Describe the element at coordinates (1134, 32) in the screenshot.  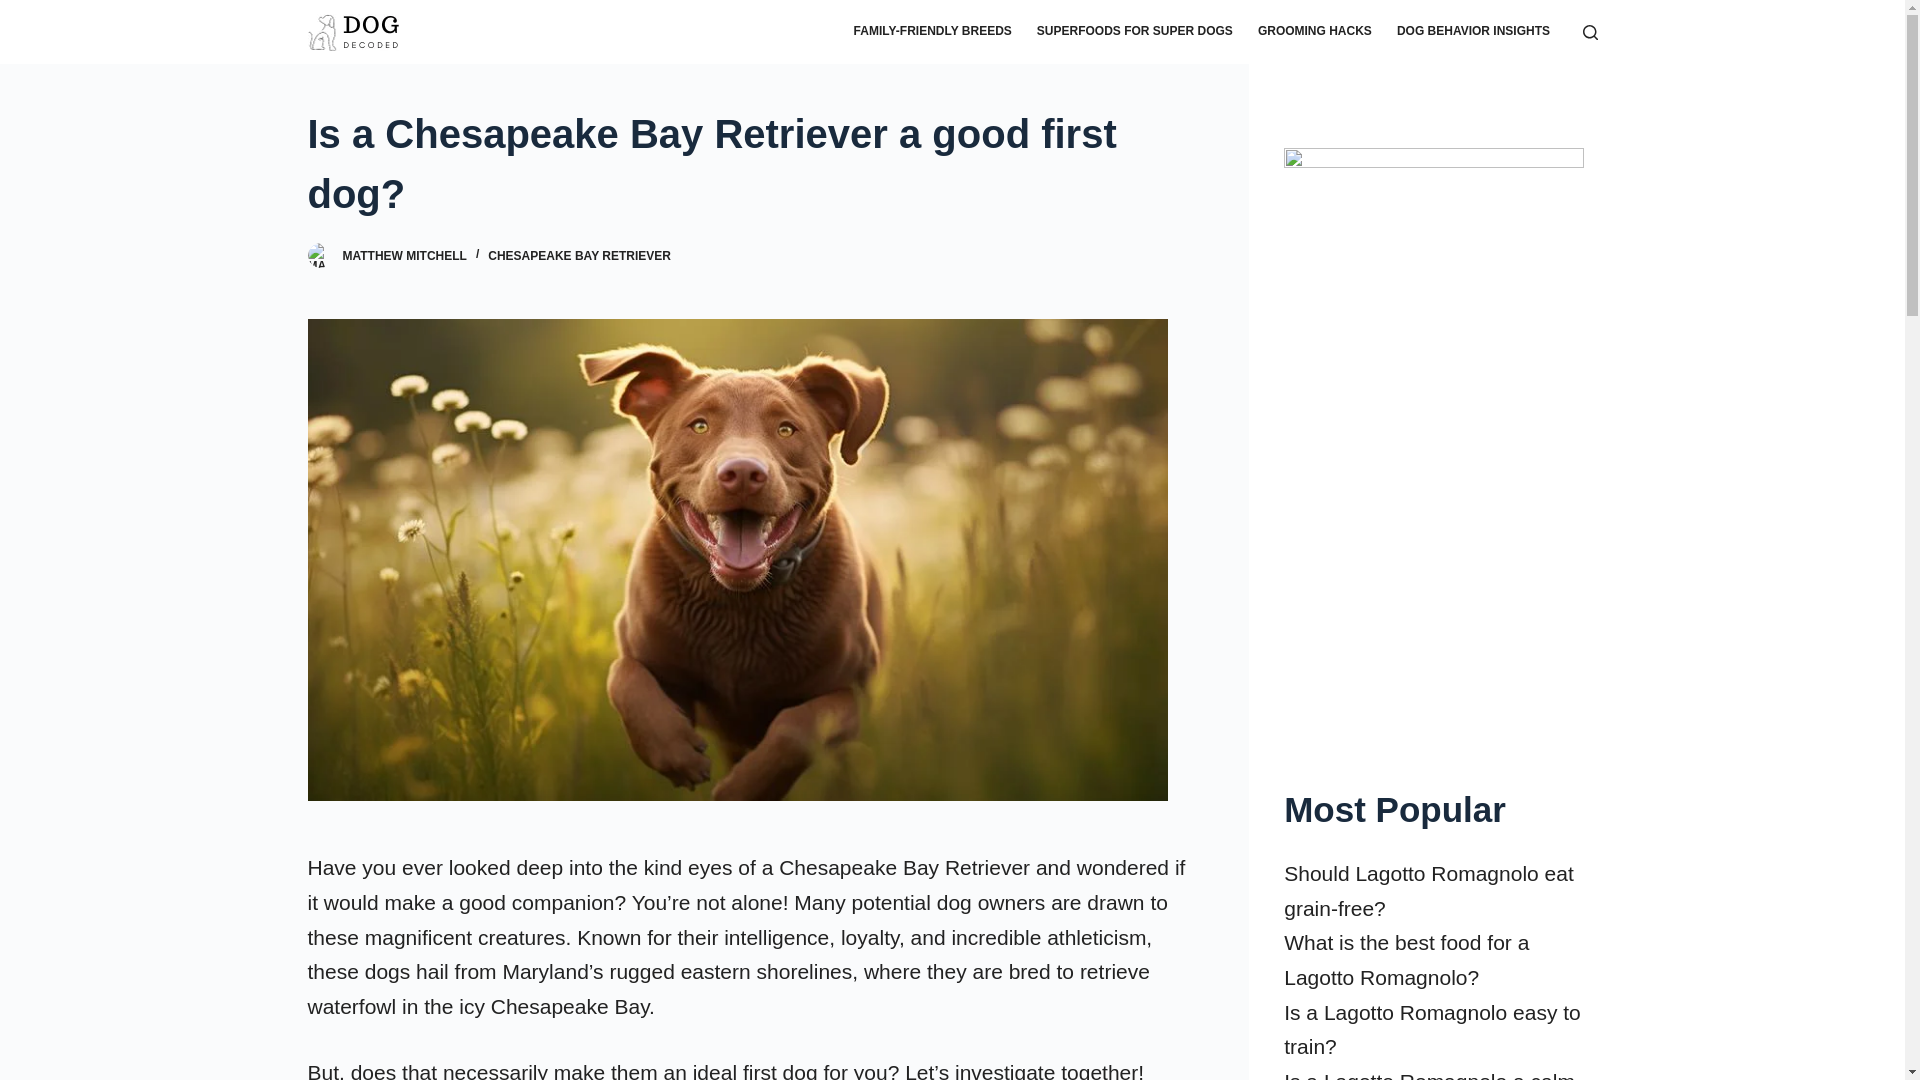
I see `SUPERFOODS FOR SUPER DOGS` at that location.